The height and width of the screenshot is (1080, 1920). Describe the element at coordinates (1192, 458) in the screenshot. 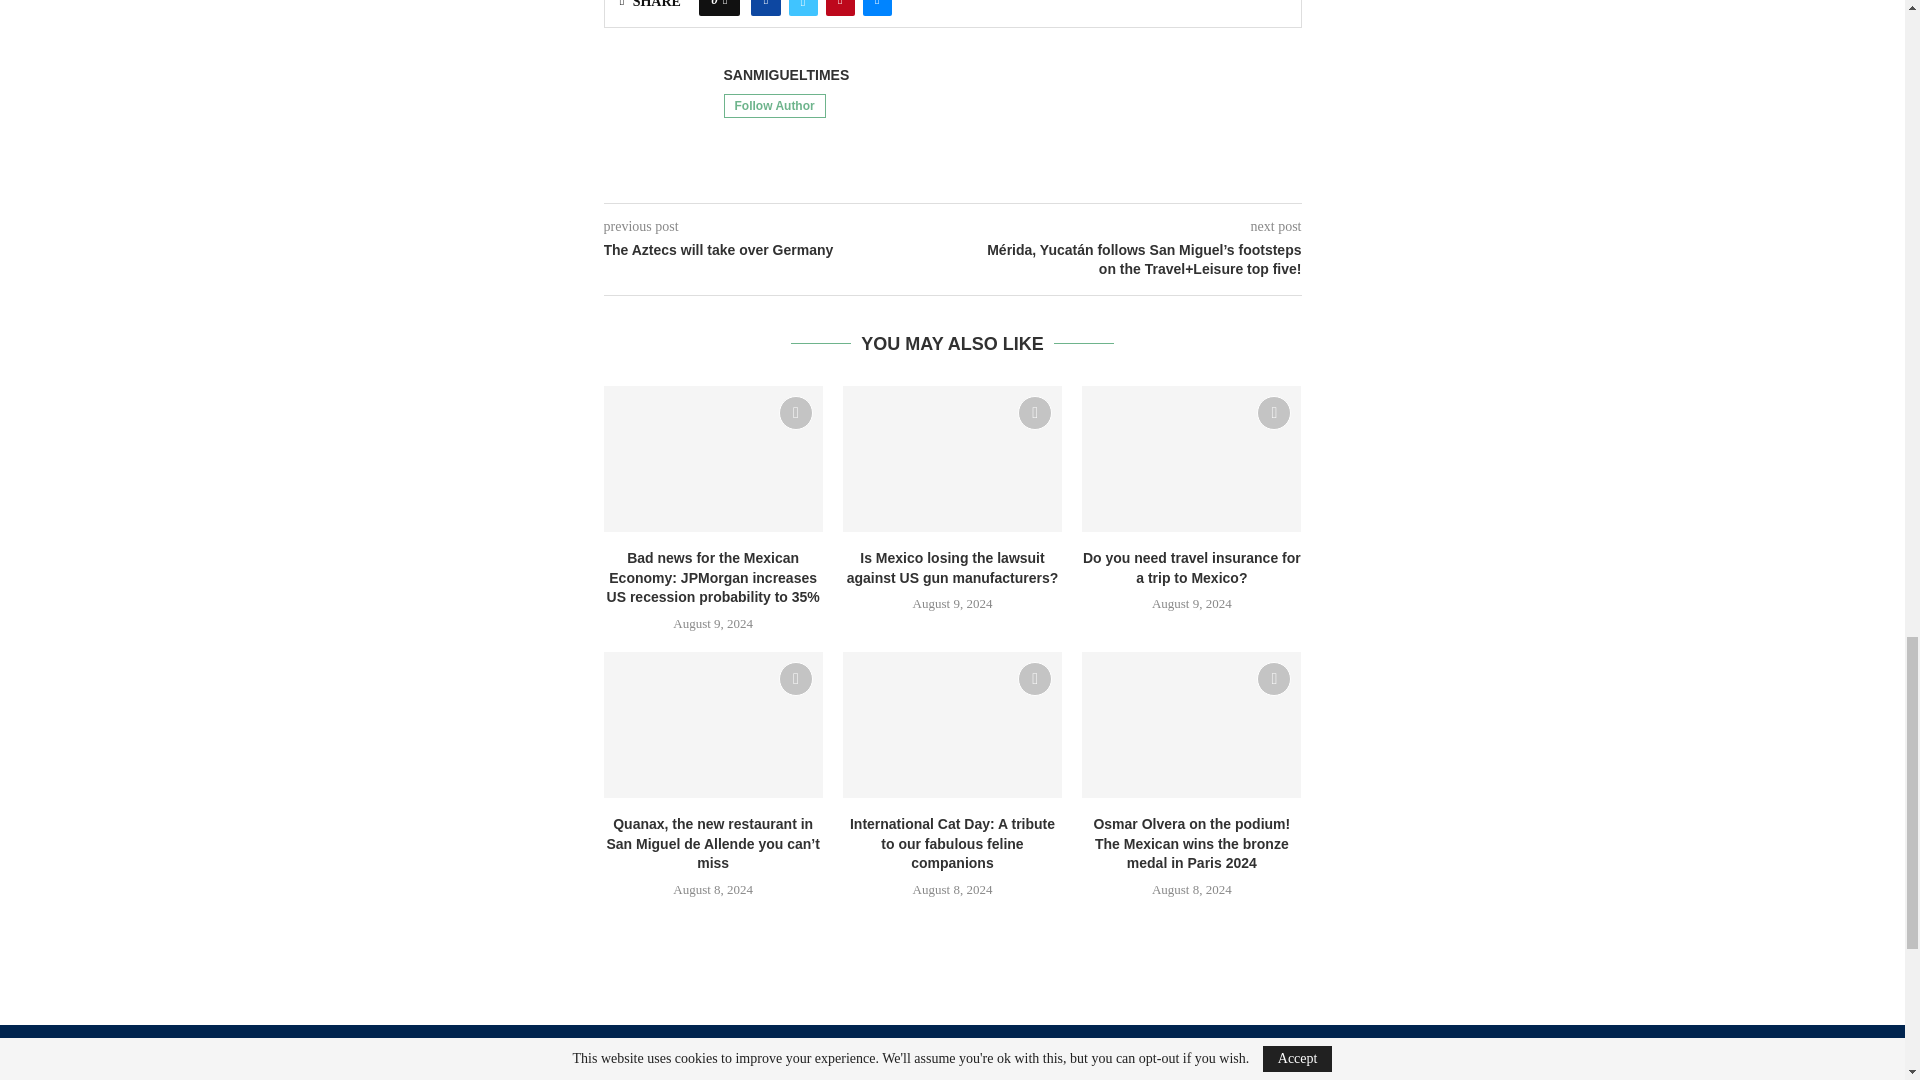

I see `Do you need travel insurance for a trip to Mexico?` at that location.